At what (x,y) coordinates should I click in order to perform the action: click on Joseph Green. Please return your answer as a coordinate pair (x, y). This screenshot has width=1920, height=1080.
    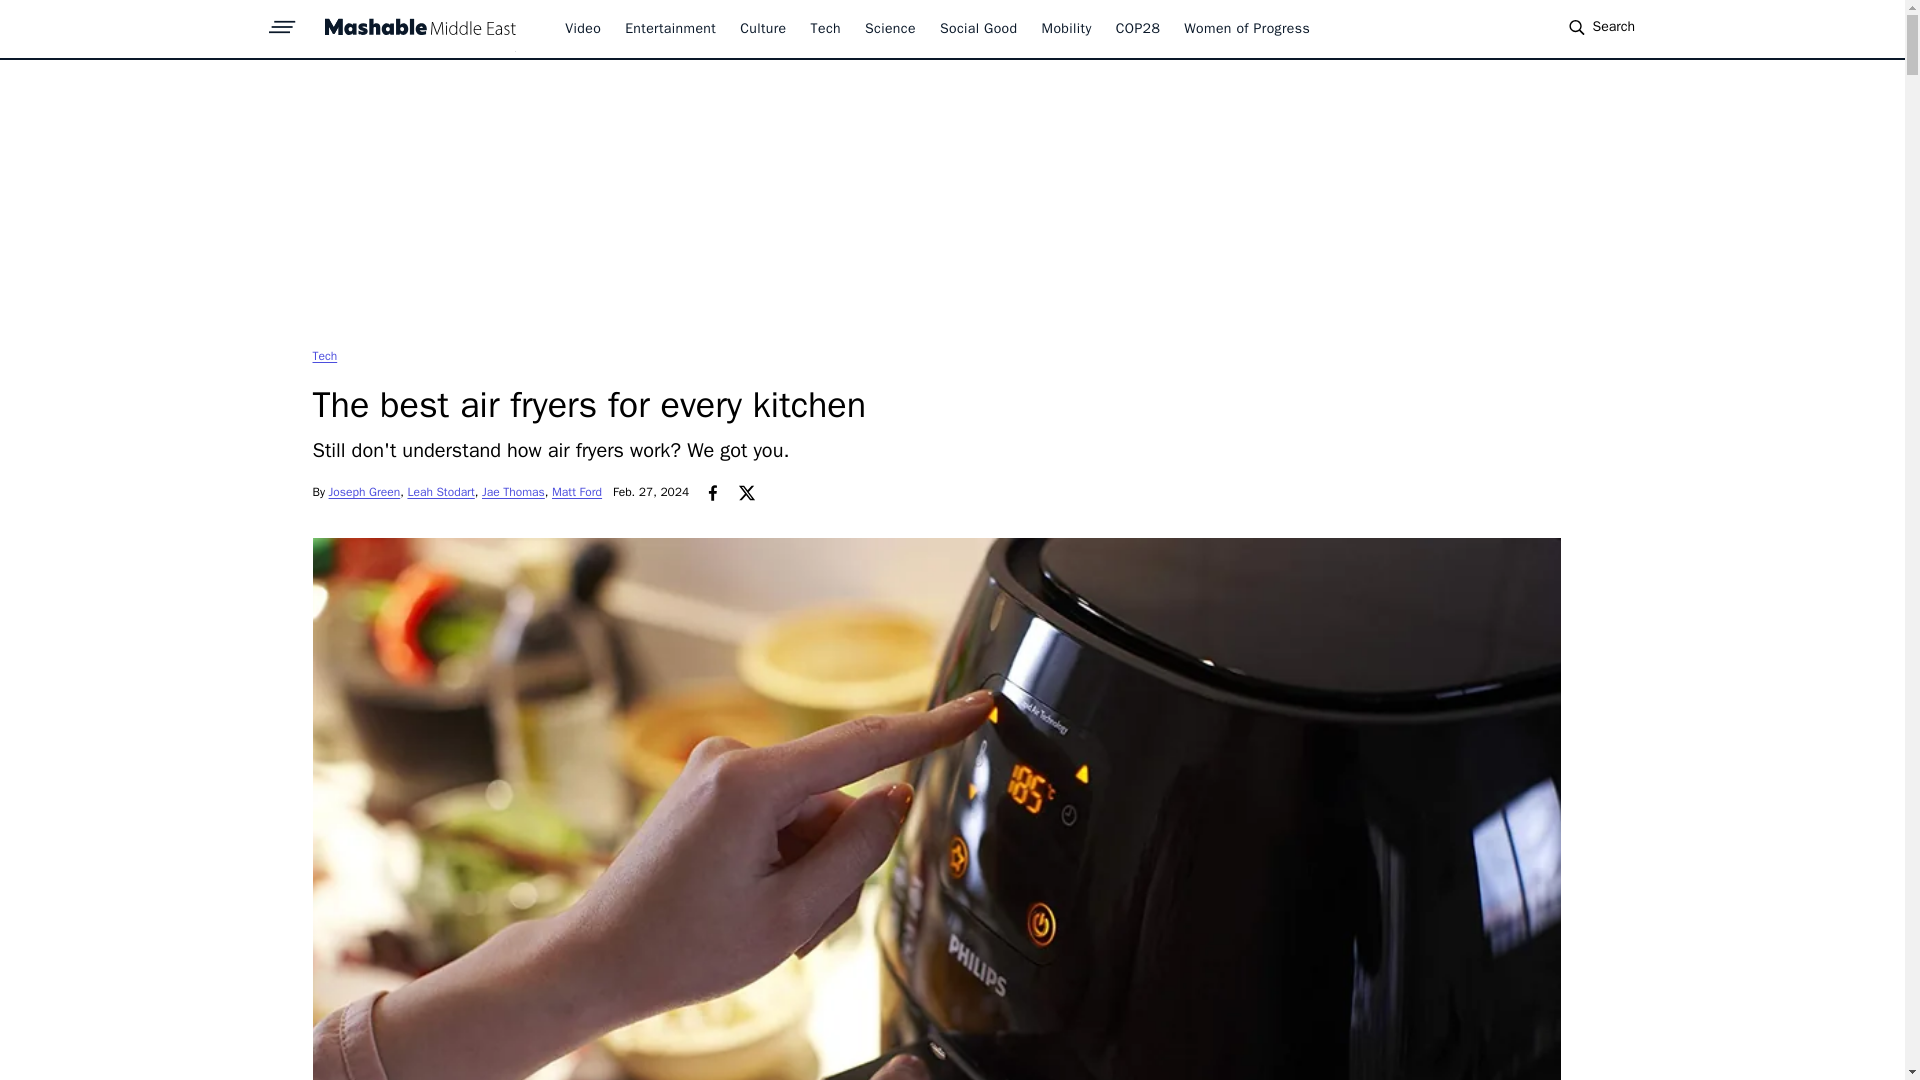
    Looking at the image, I should click on (364, 492).